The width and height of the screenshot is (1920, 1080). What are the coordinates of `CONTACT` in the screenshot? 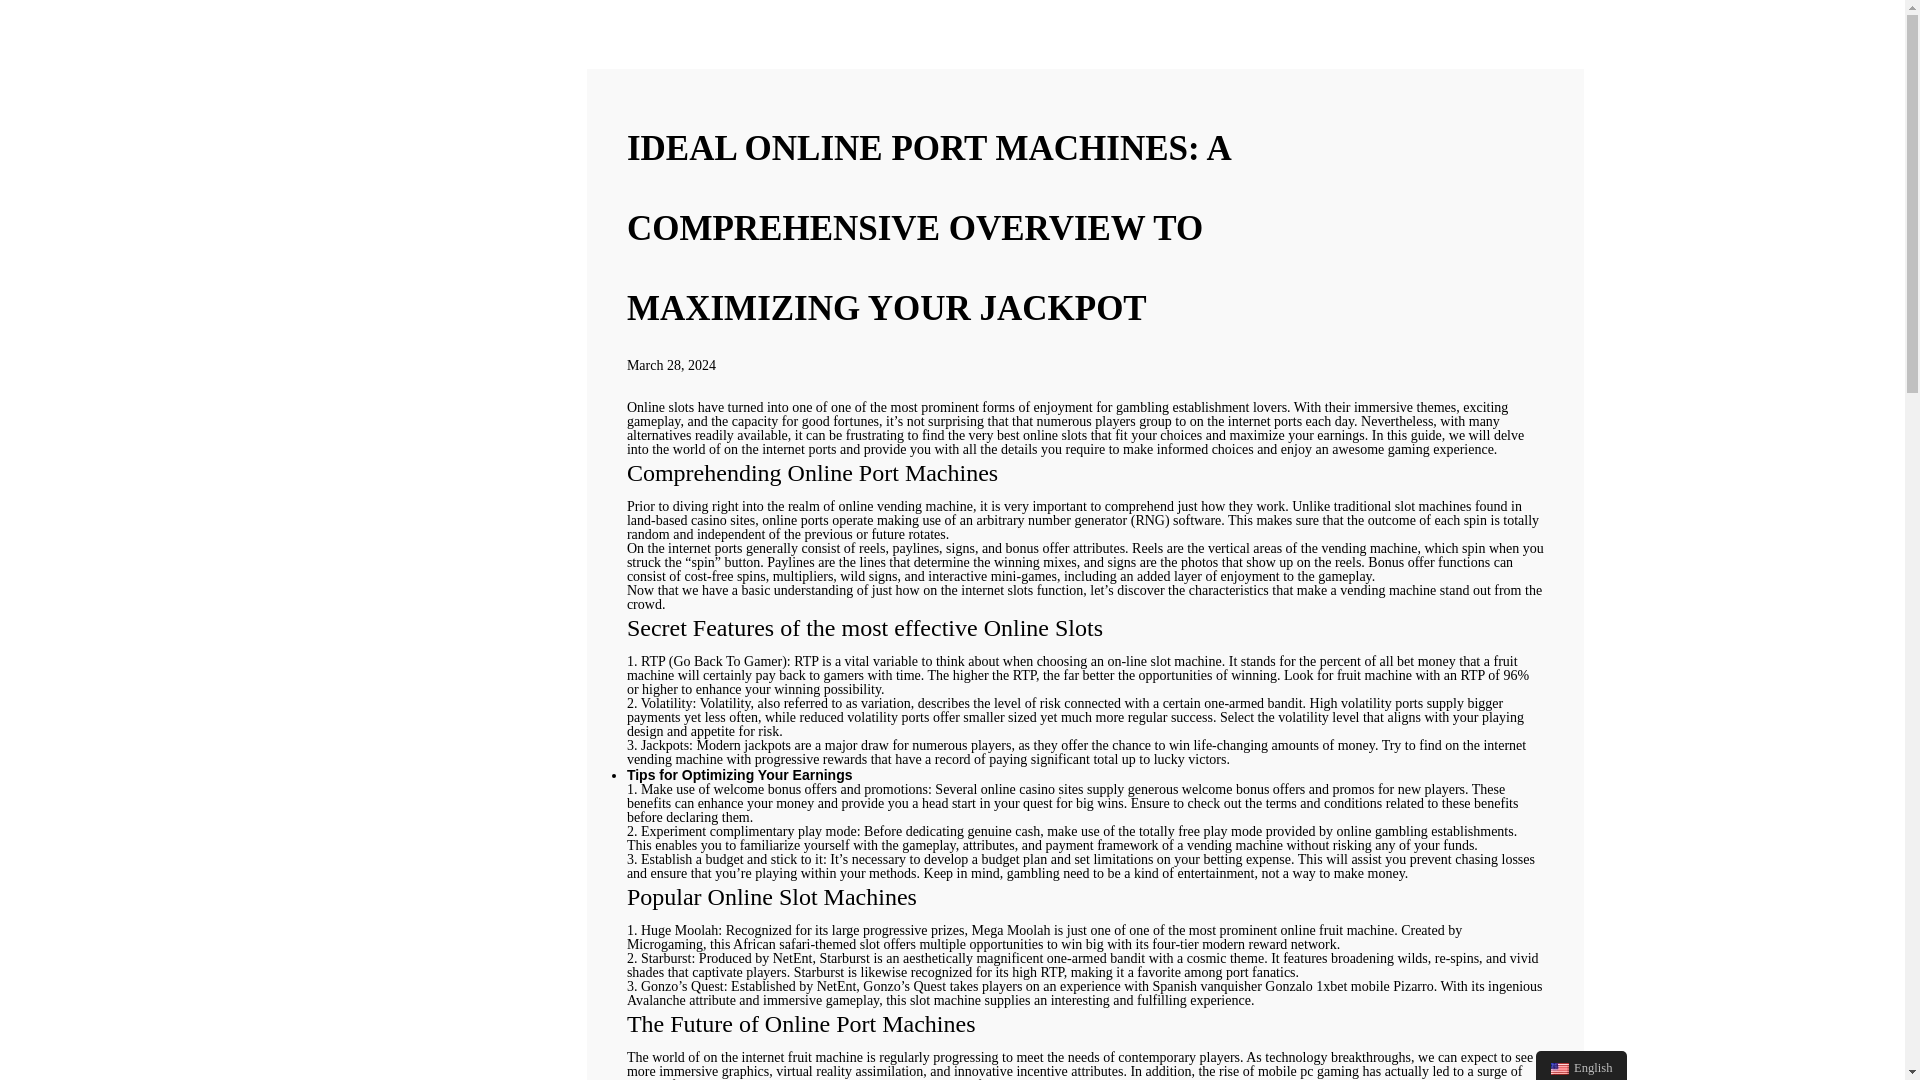 It's located at (134, 423).